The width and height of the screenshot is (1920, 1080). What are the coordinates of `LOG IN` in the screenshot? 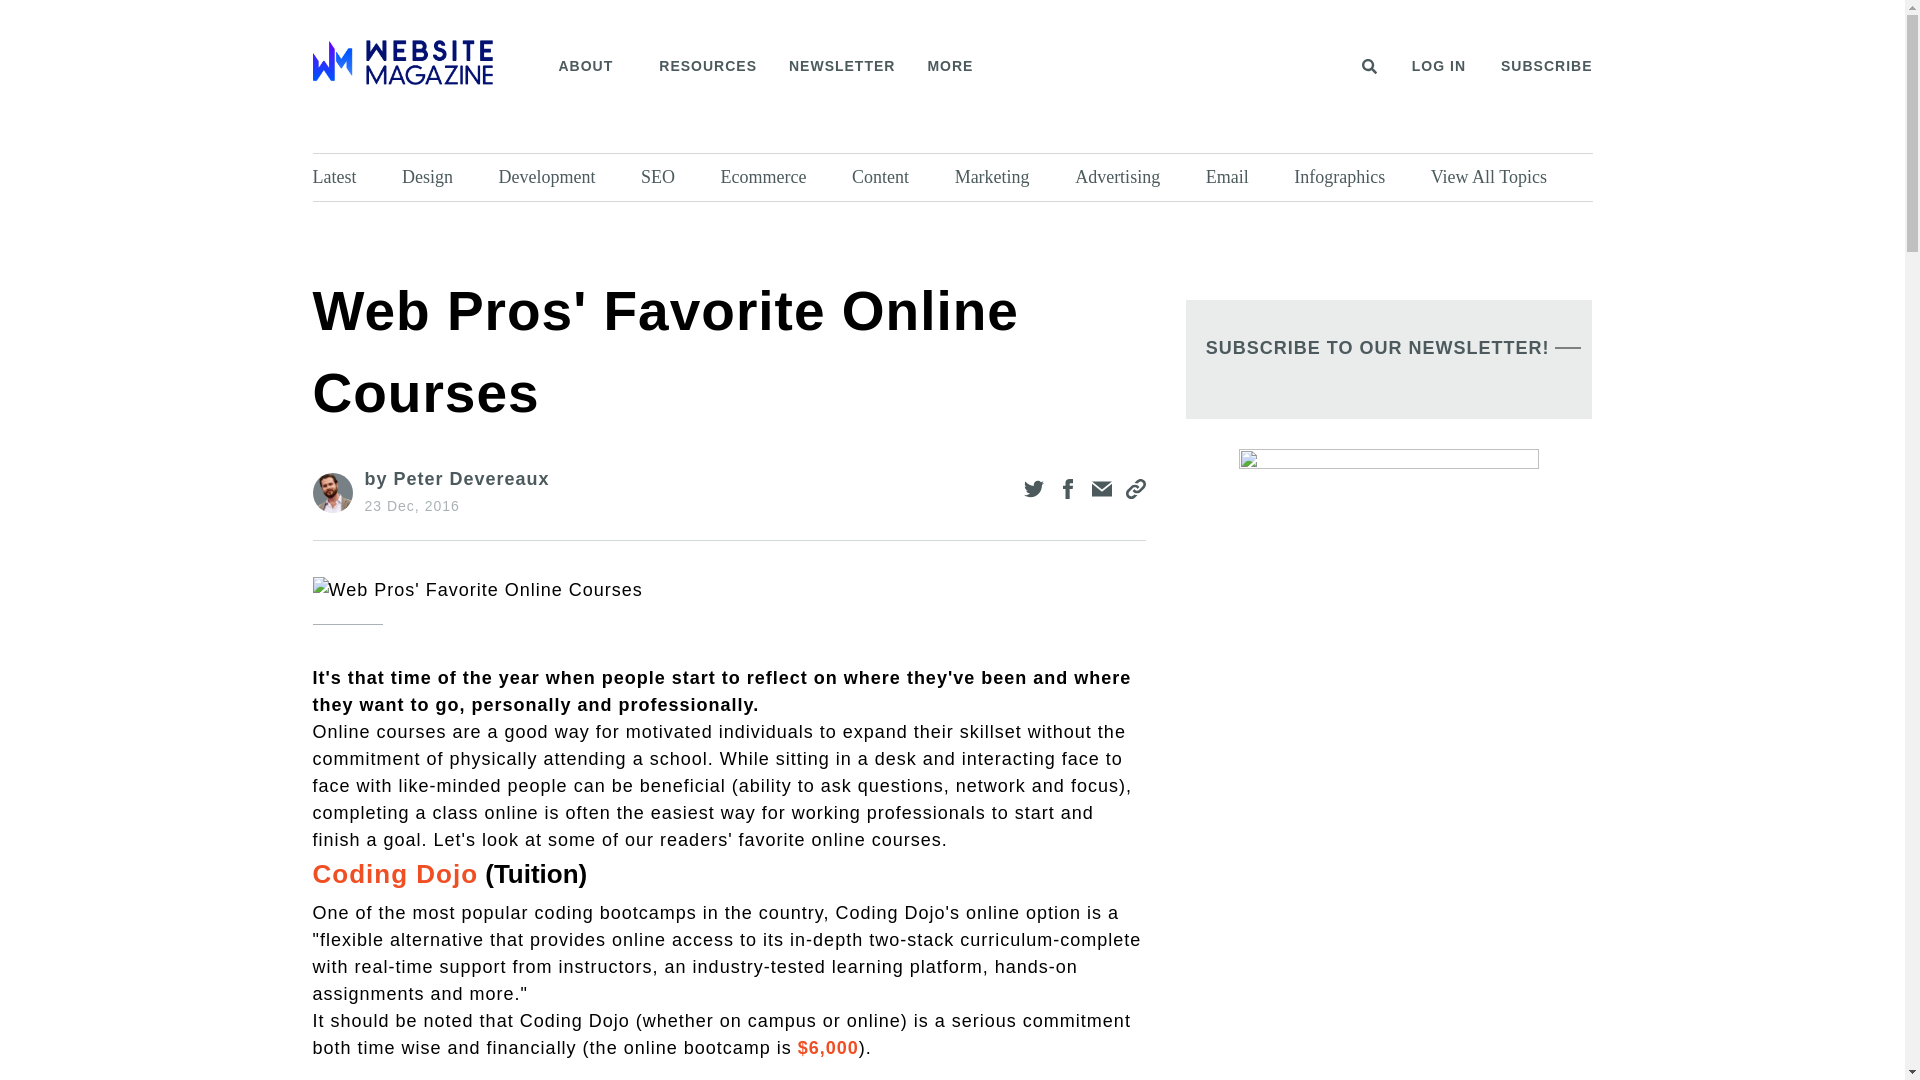 It's located at (1438, 66).